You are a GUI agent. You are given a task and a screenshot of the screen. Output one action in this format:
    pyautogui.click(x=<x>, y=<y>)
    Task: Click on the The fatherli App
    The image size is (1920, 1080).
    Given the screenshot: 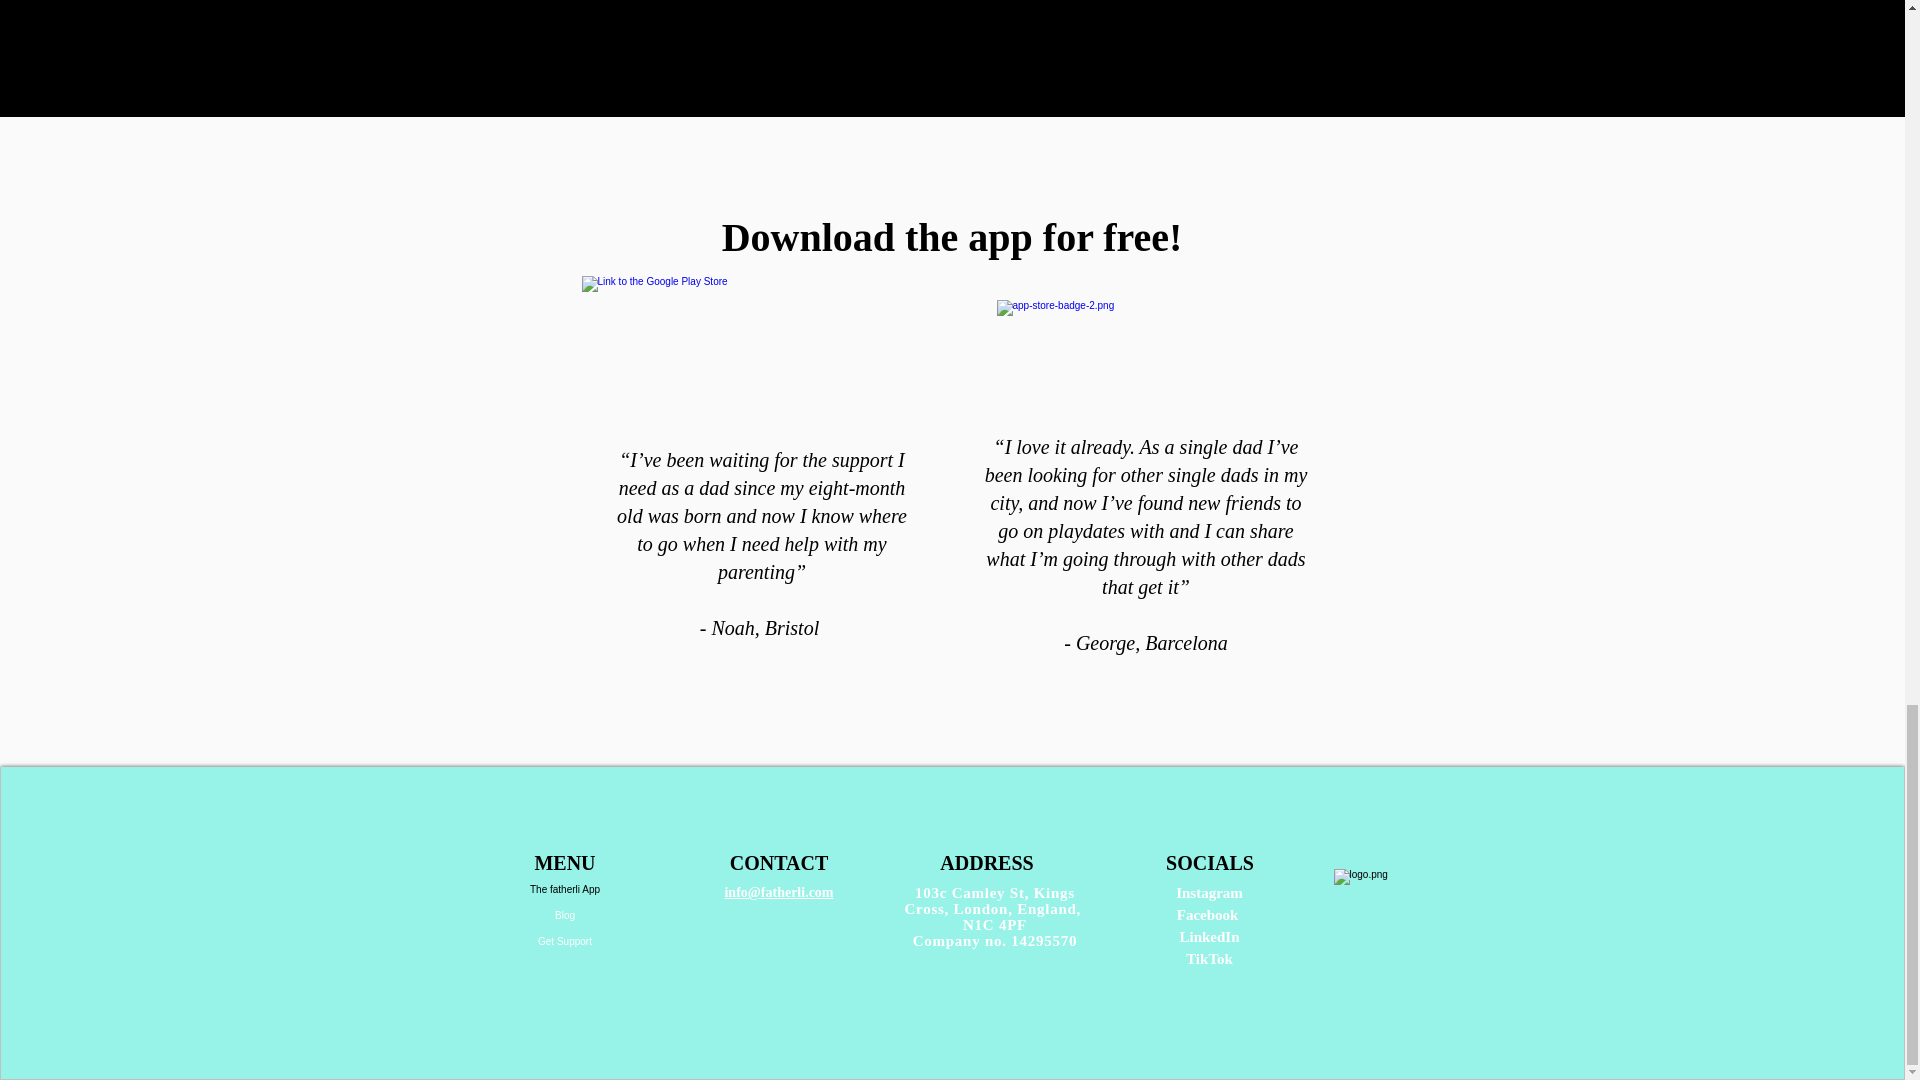 What is the action you would take?
    pyautogui.click(x=564, y=889)
    